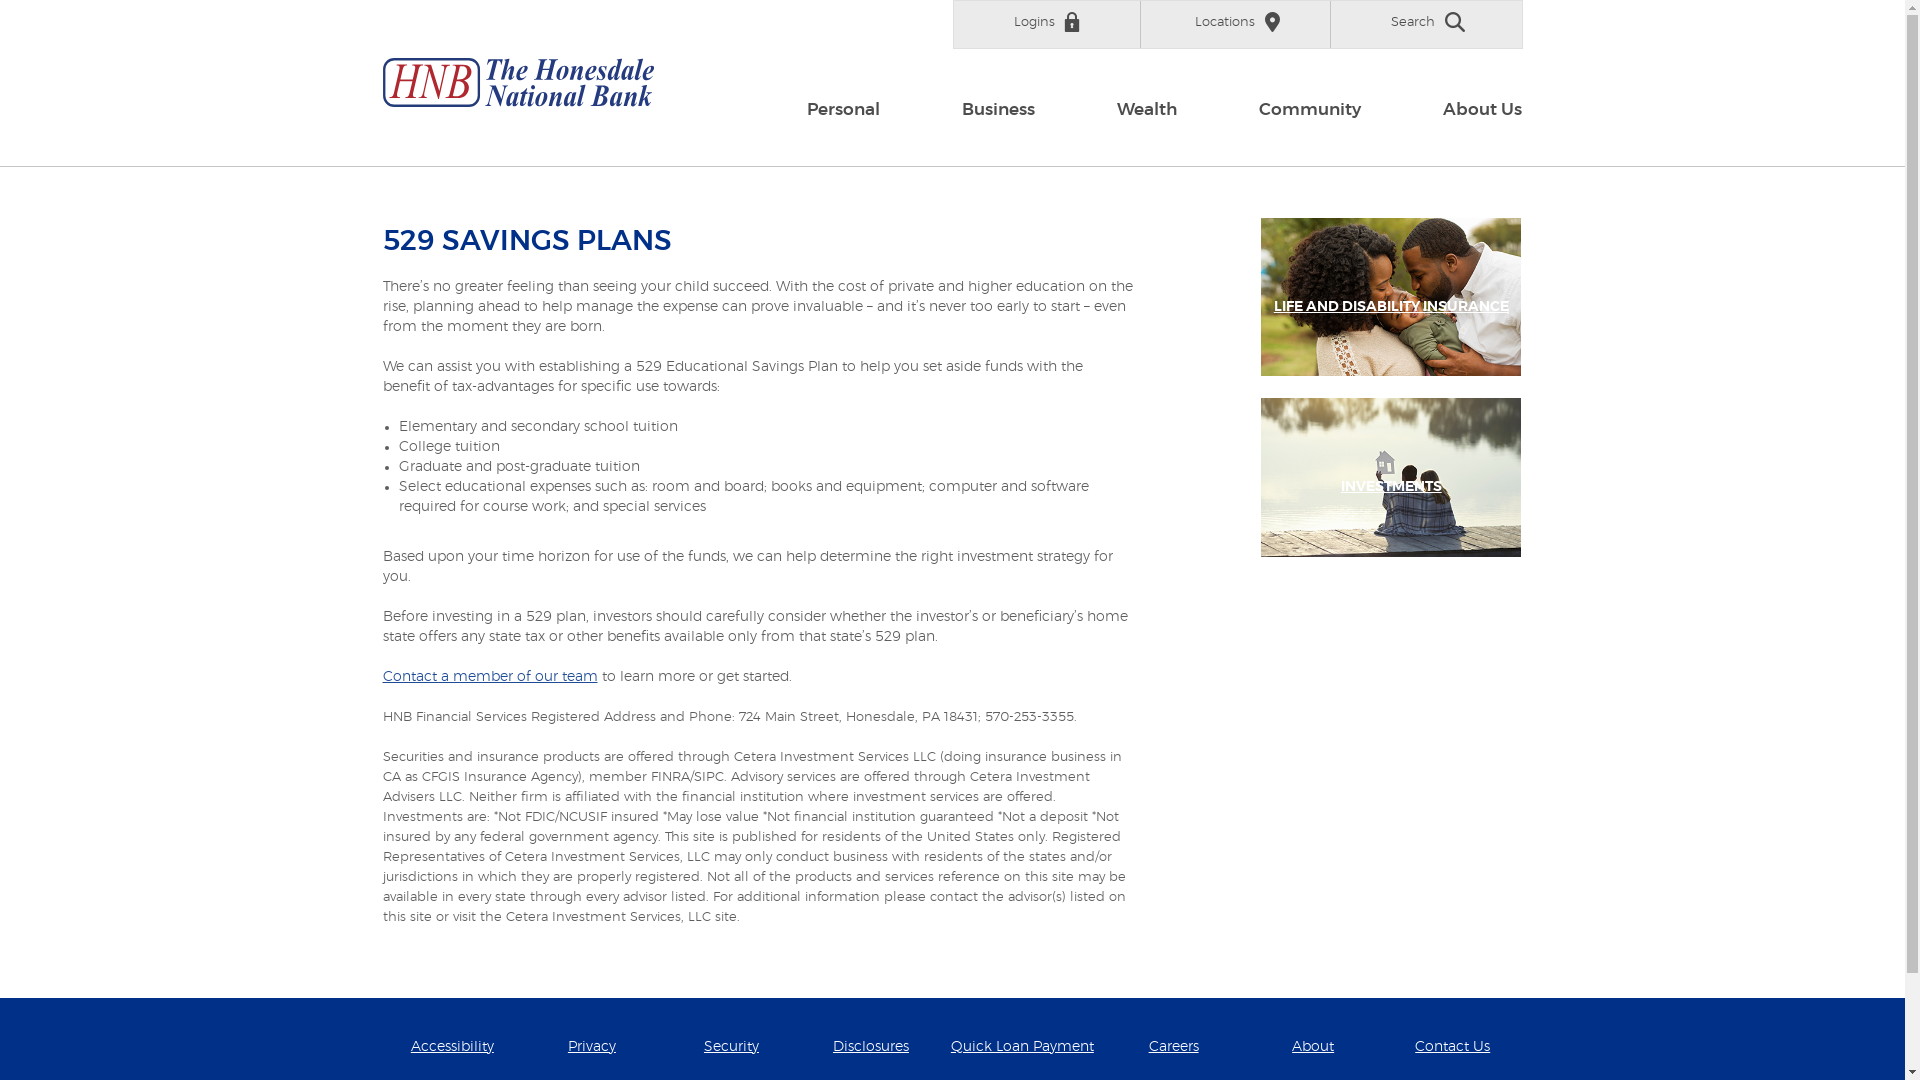  Describe the element at coordinates (1452, 1047) in the screenshot. I see `Contact Us` at that location.